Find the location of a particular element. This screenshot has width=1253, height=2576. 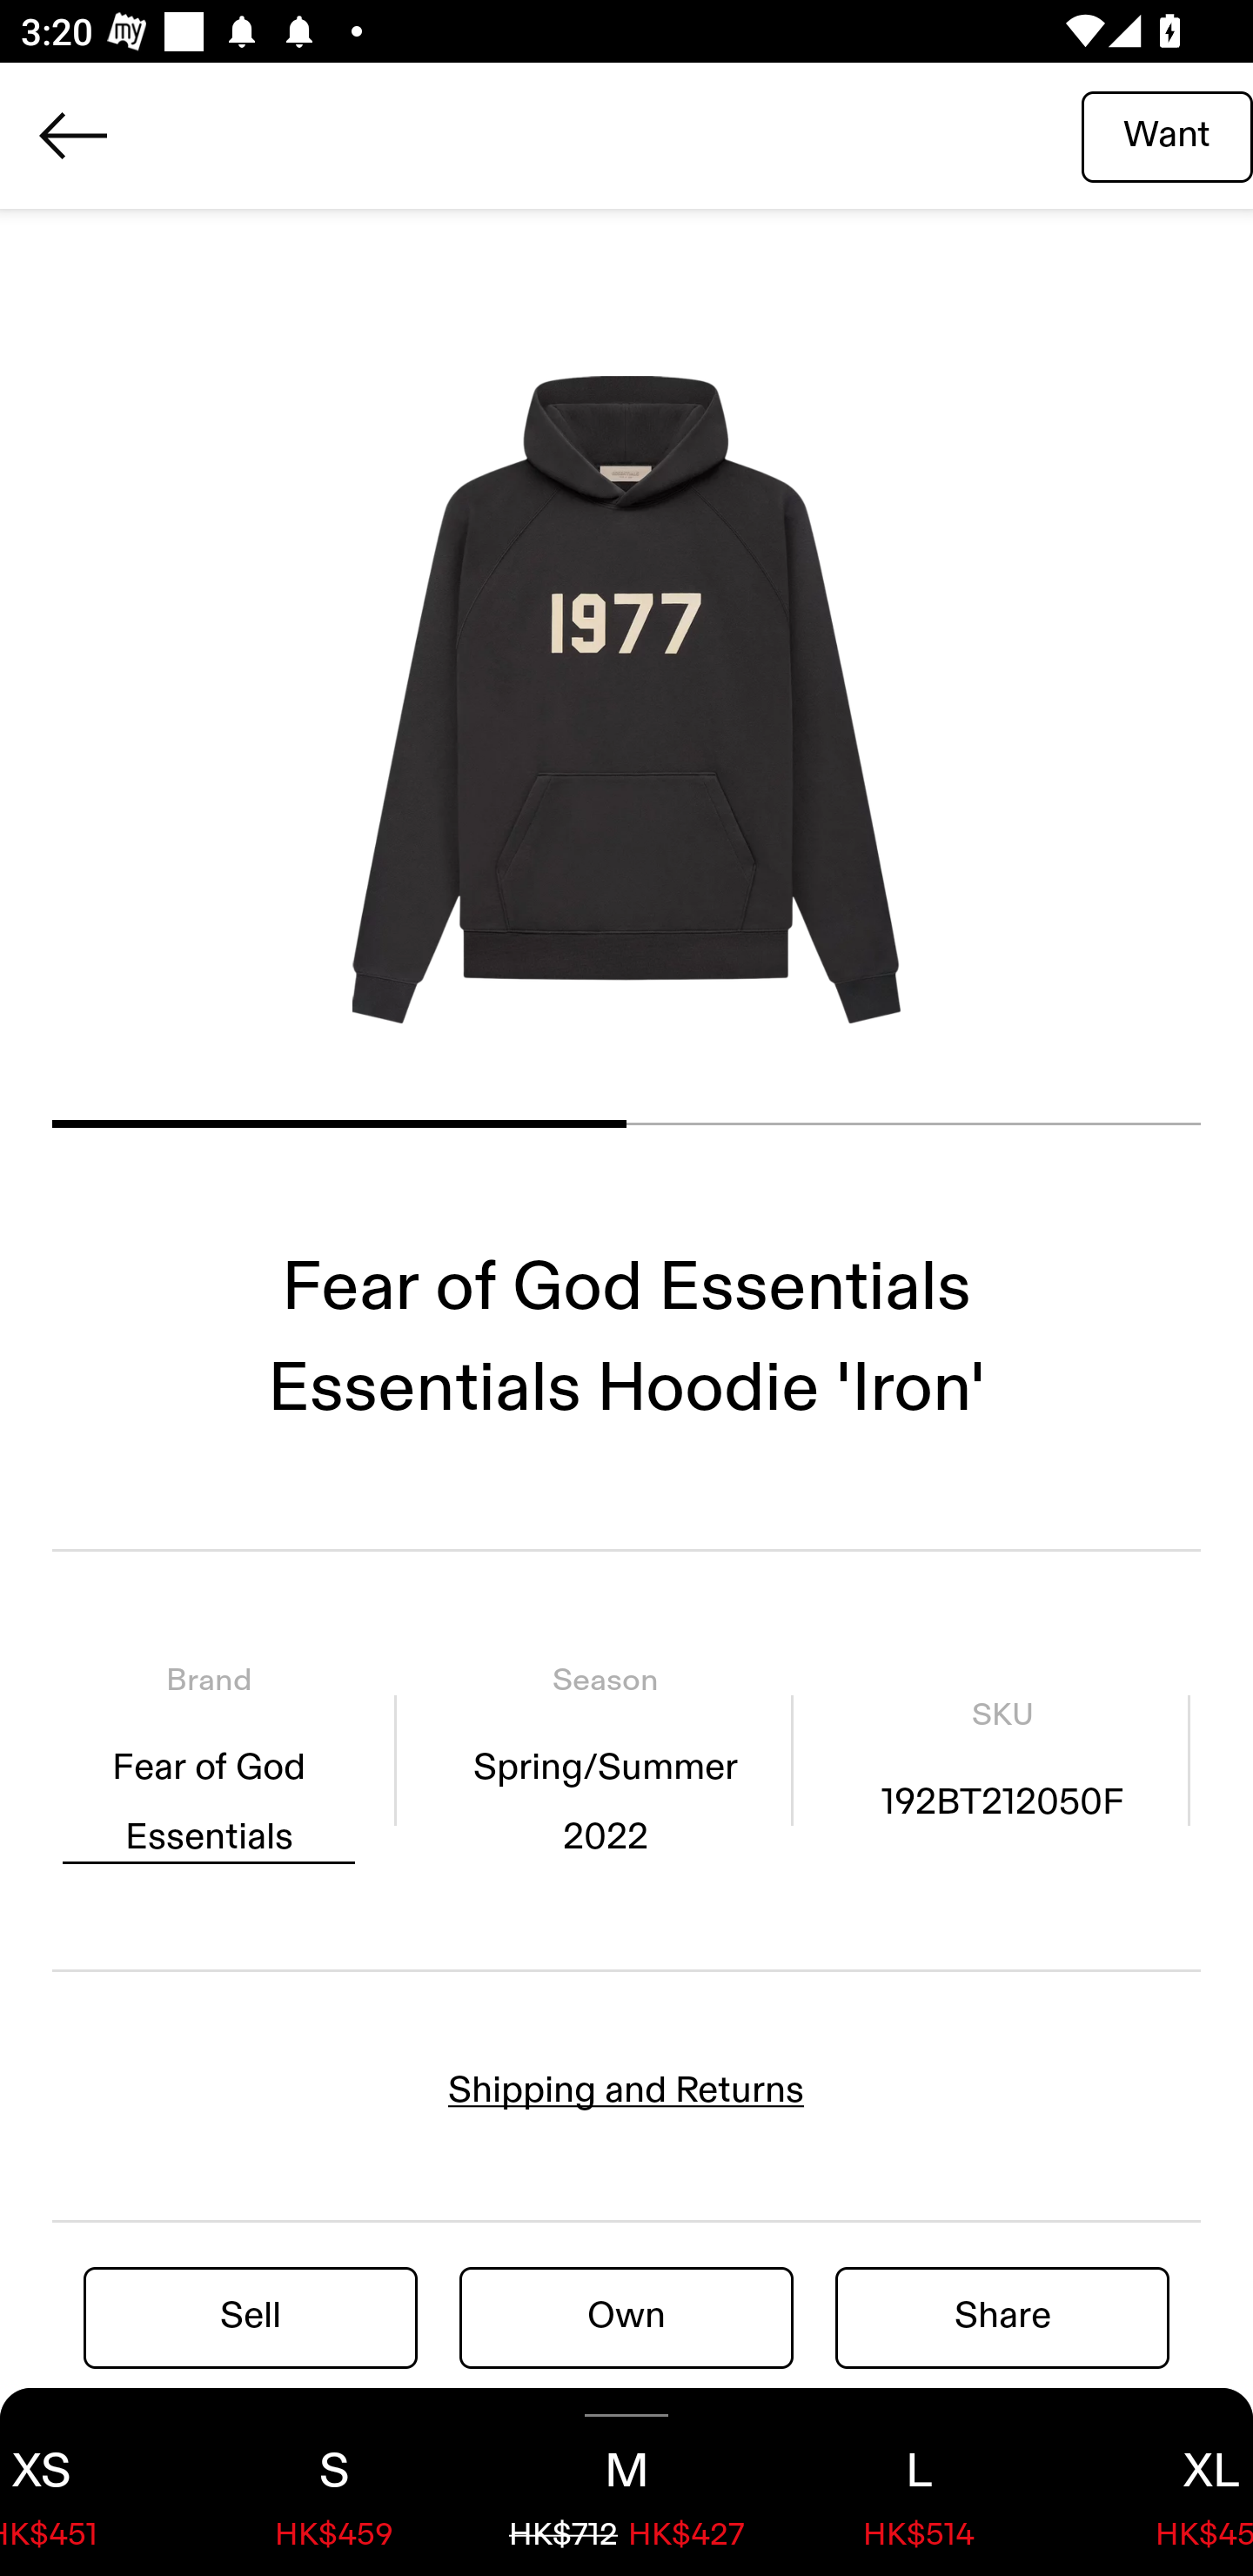

Shipping and Returns is located at coordinates (626, 2090).